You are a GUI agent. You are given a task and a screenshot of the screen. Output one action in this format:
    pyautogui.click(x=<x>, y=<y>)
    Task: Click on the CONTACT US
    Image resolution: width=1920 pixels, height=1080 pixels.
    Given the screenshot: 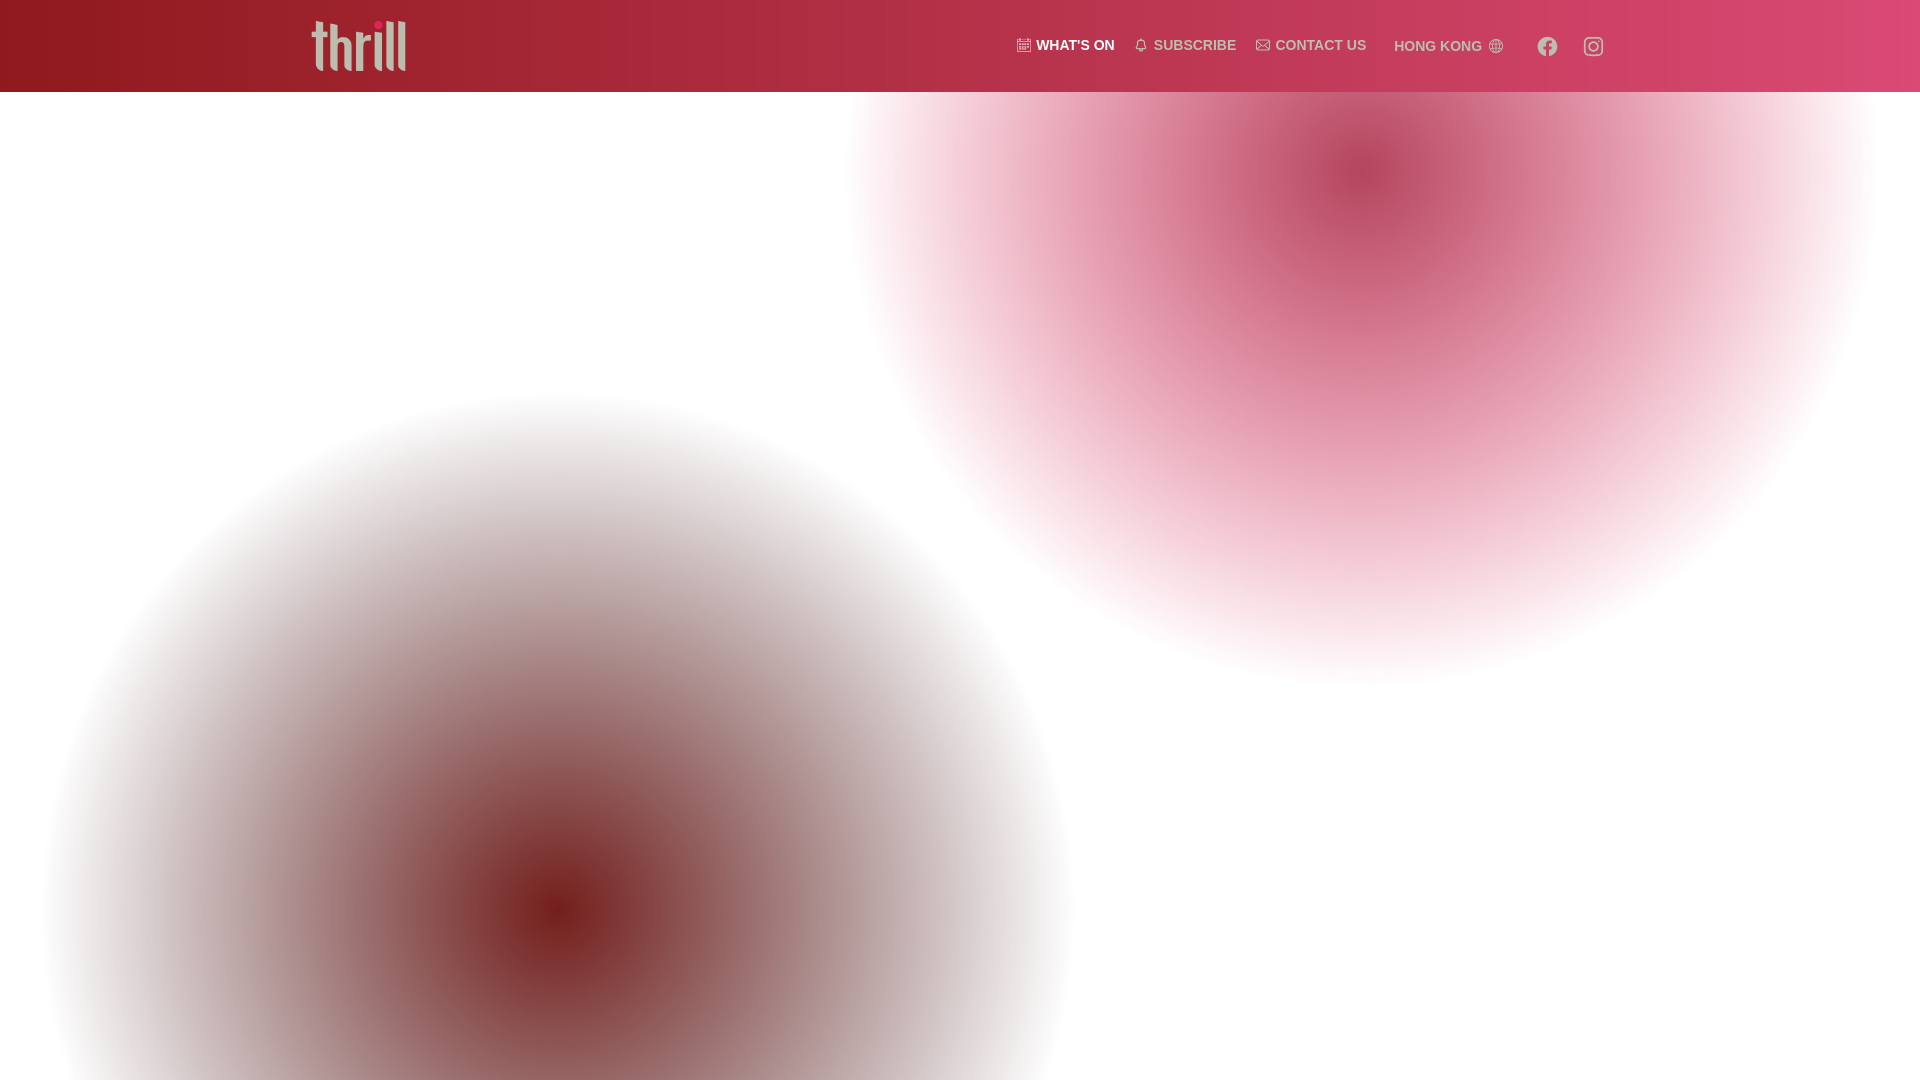 What is the action you would take?
    pyautogui.click(x=1310, y=44)
    